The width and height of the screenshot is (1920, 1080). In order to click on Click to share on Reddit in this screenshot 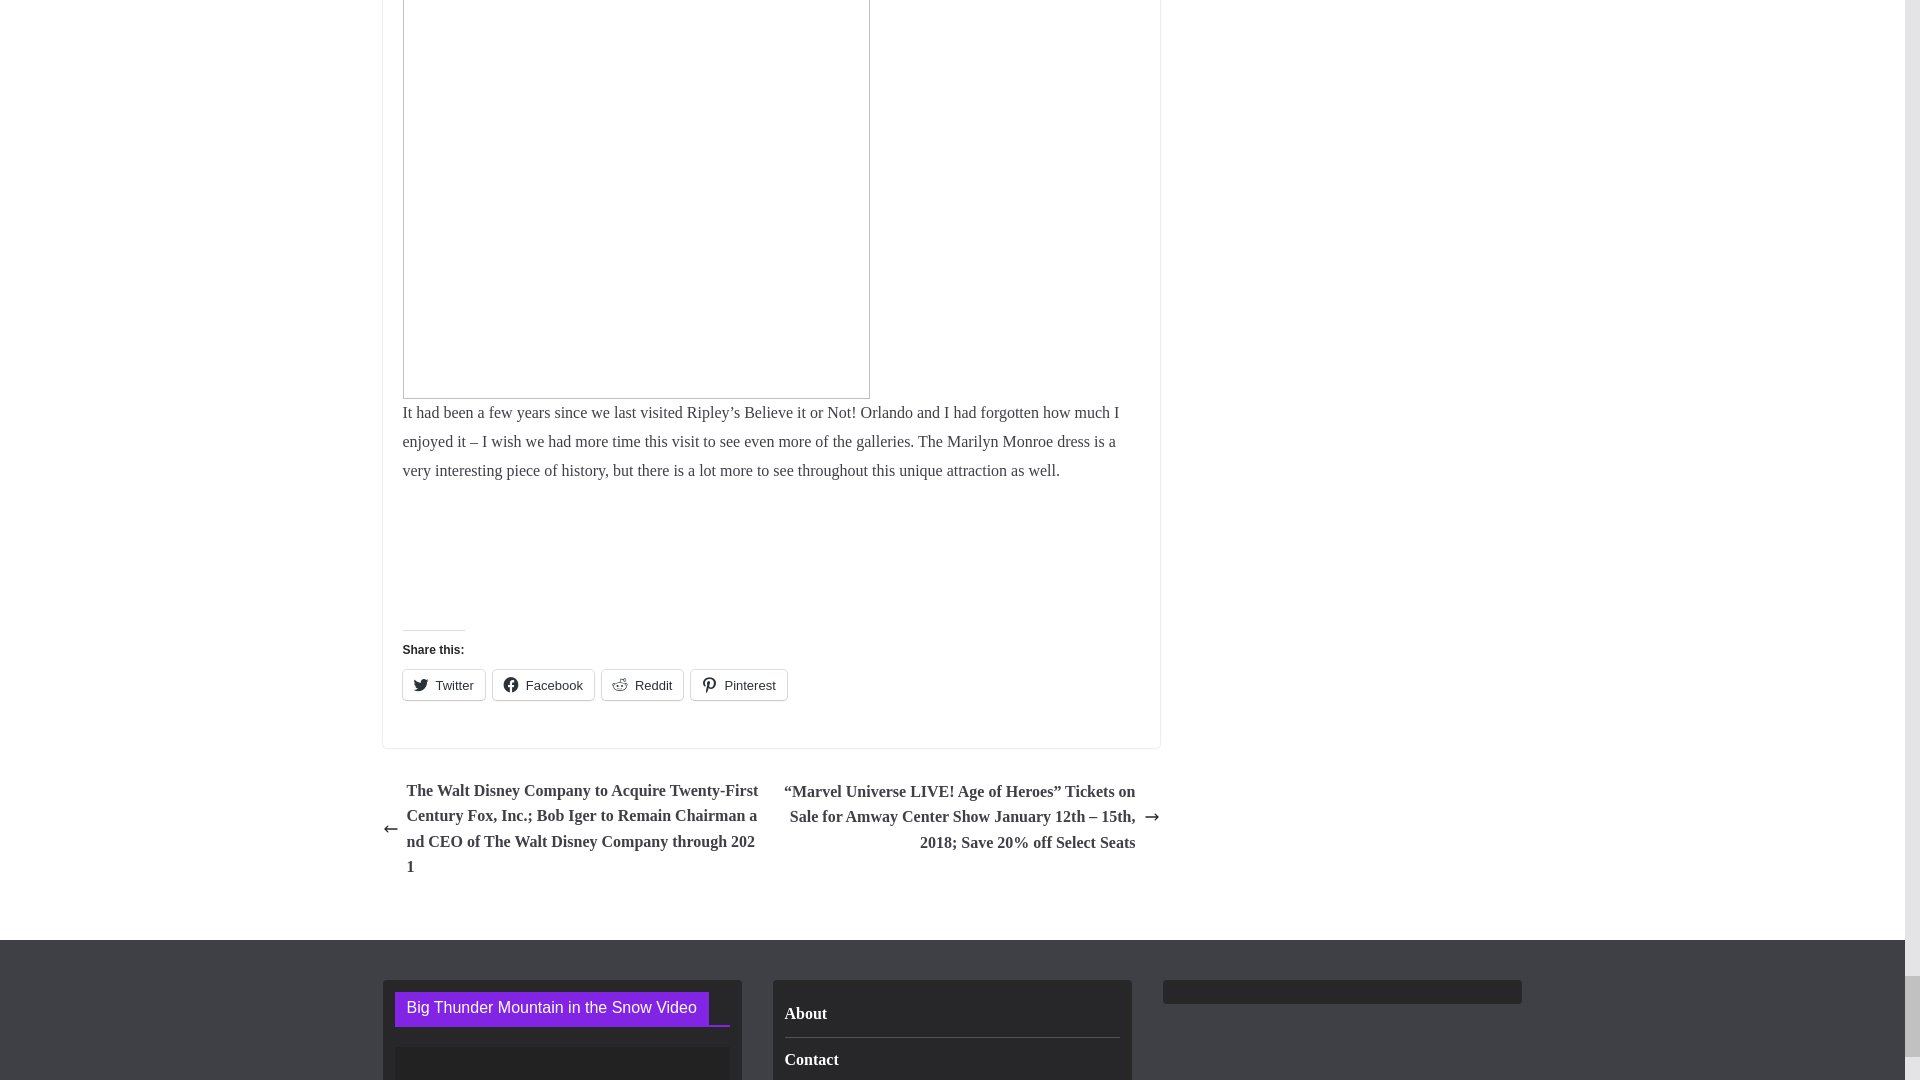, I will do `click(642, 684)`.